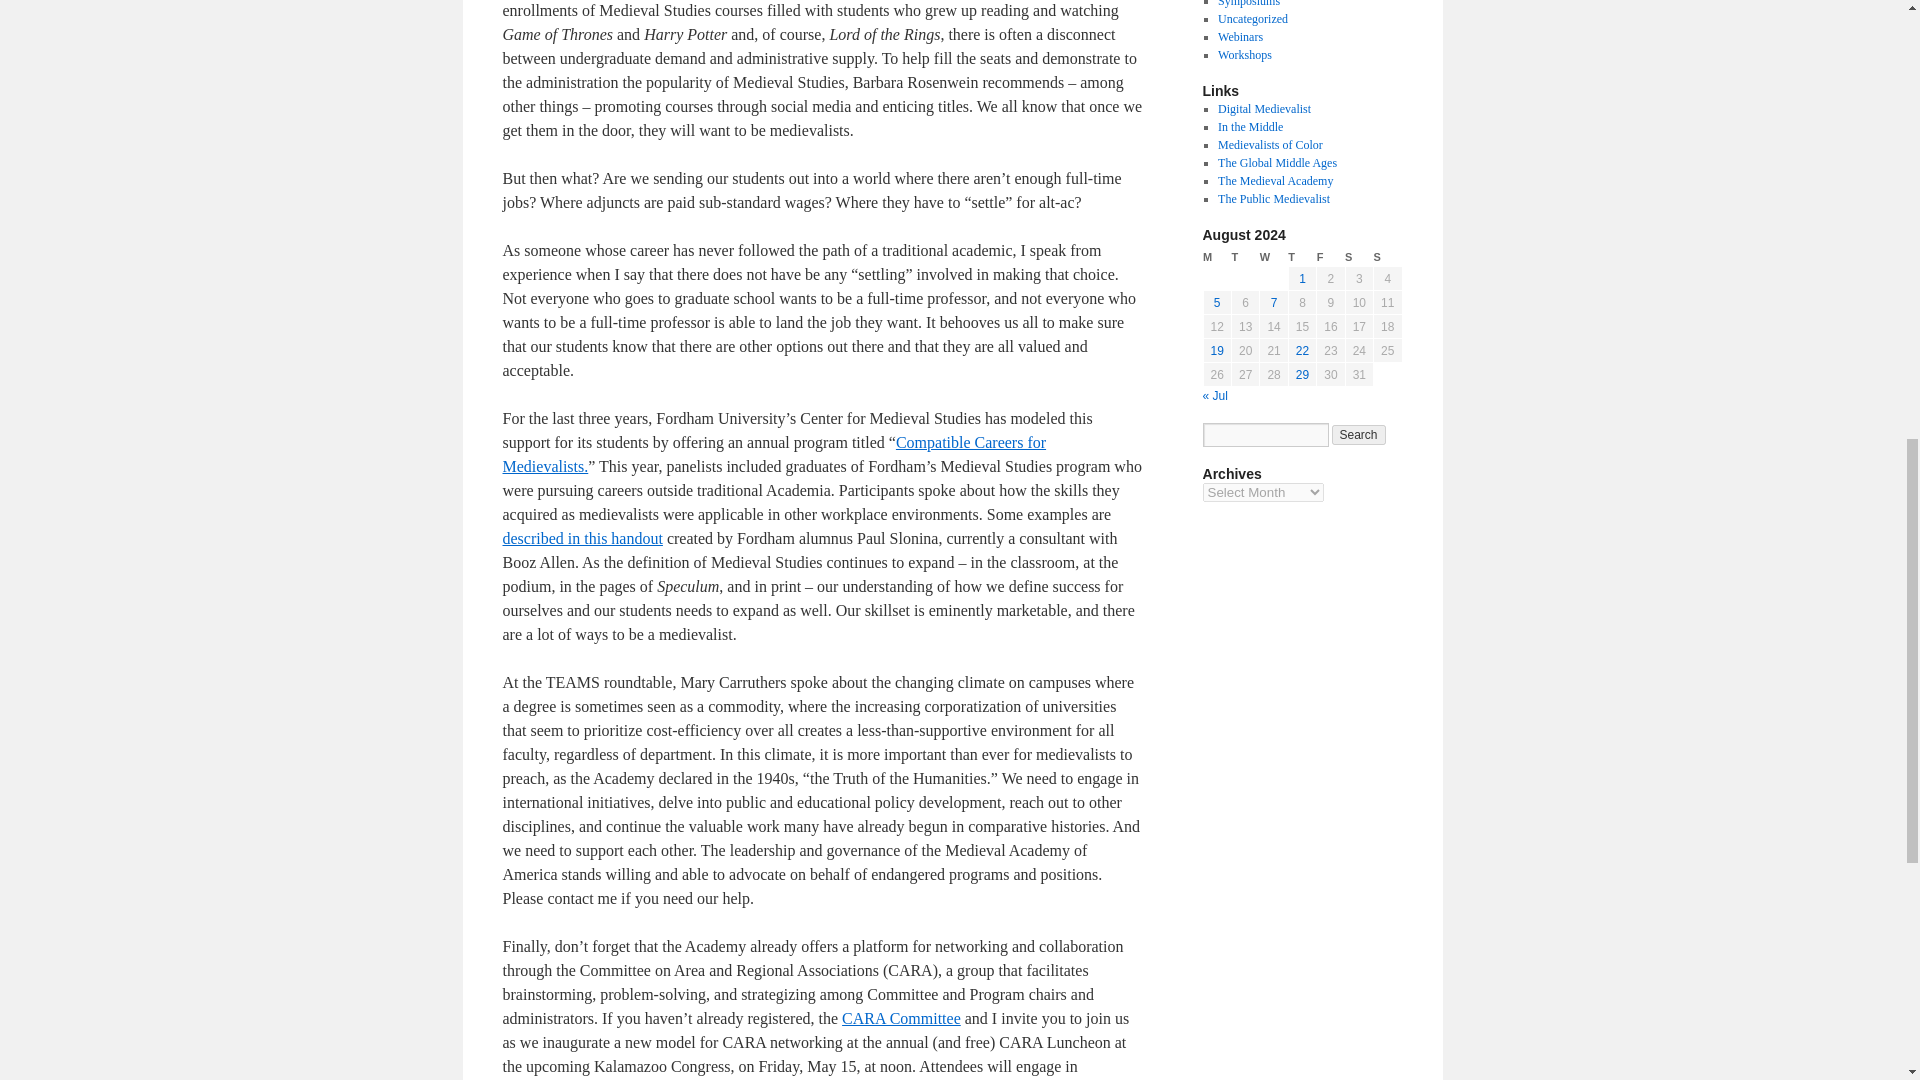 Image resolution: width=1920 pixels, height=1080 pixels. I want to click on Thursday, so click(1302, 257).